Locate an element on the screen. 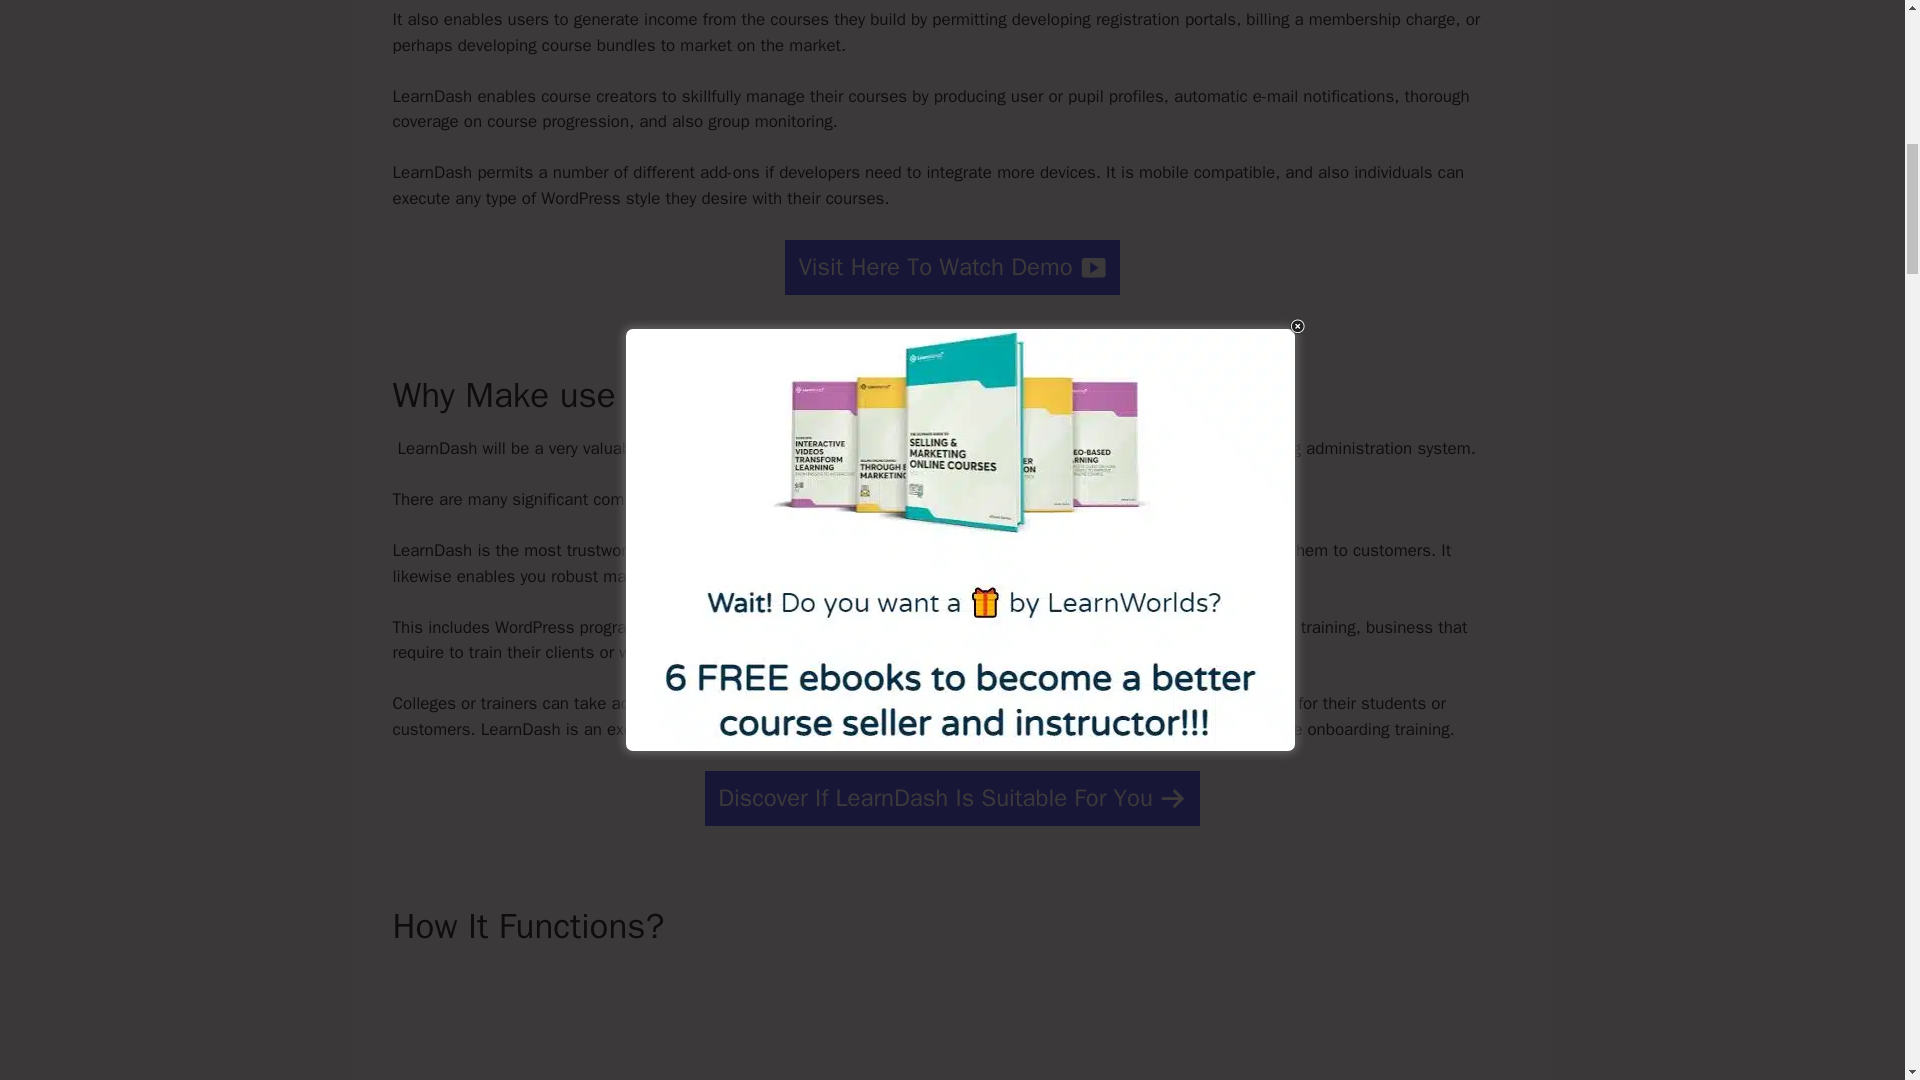  Discover If LearnDash Is Suitable For You is located at coordinates (952, 798).